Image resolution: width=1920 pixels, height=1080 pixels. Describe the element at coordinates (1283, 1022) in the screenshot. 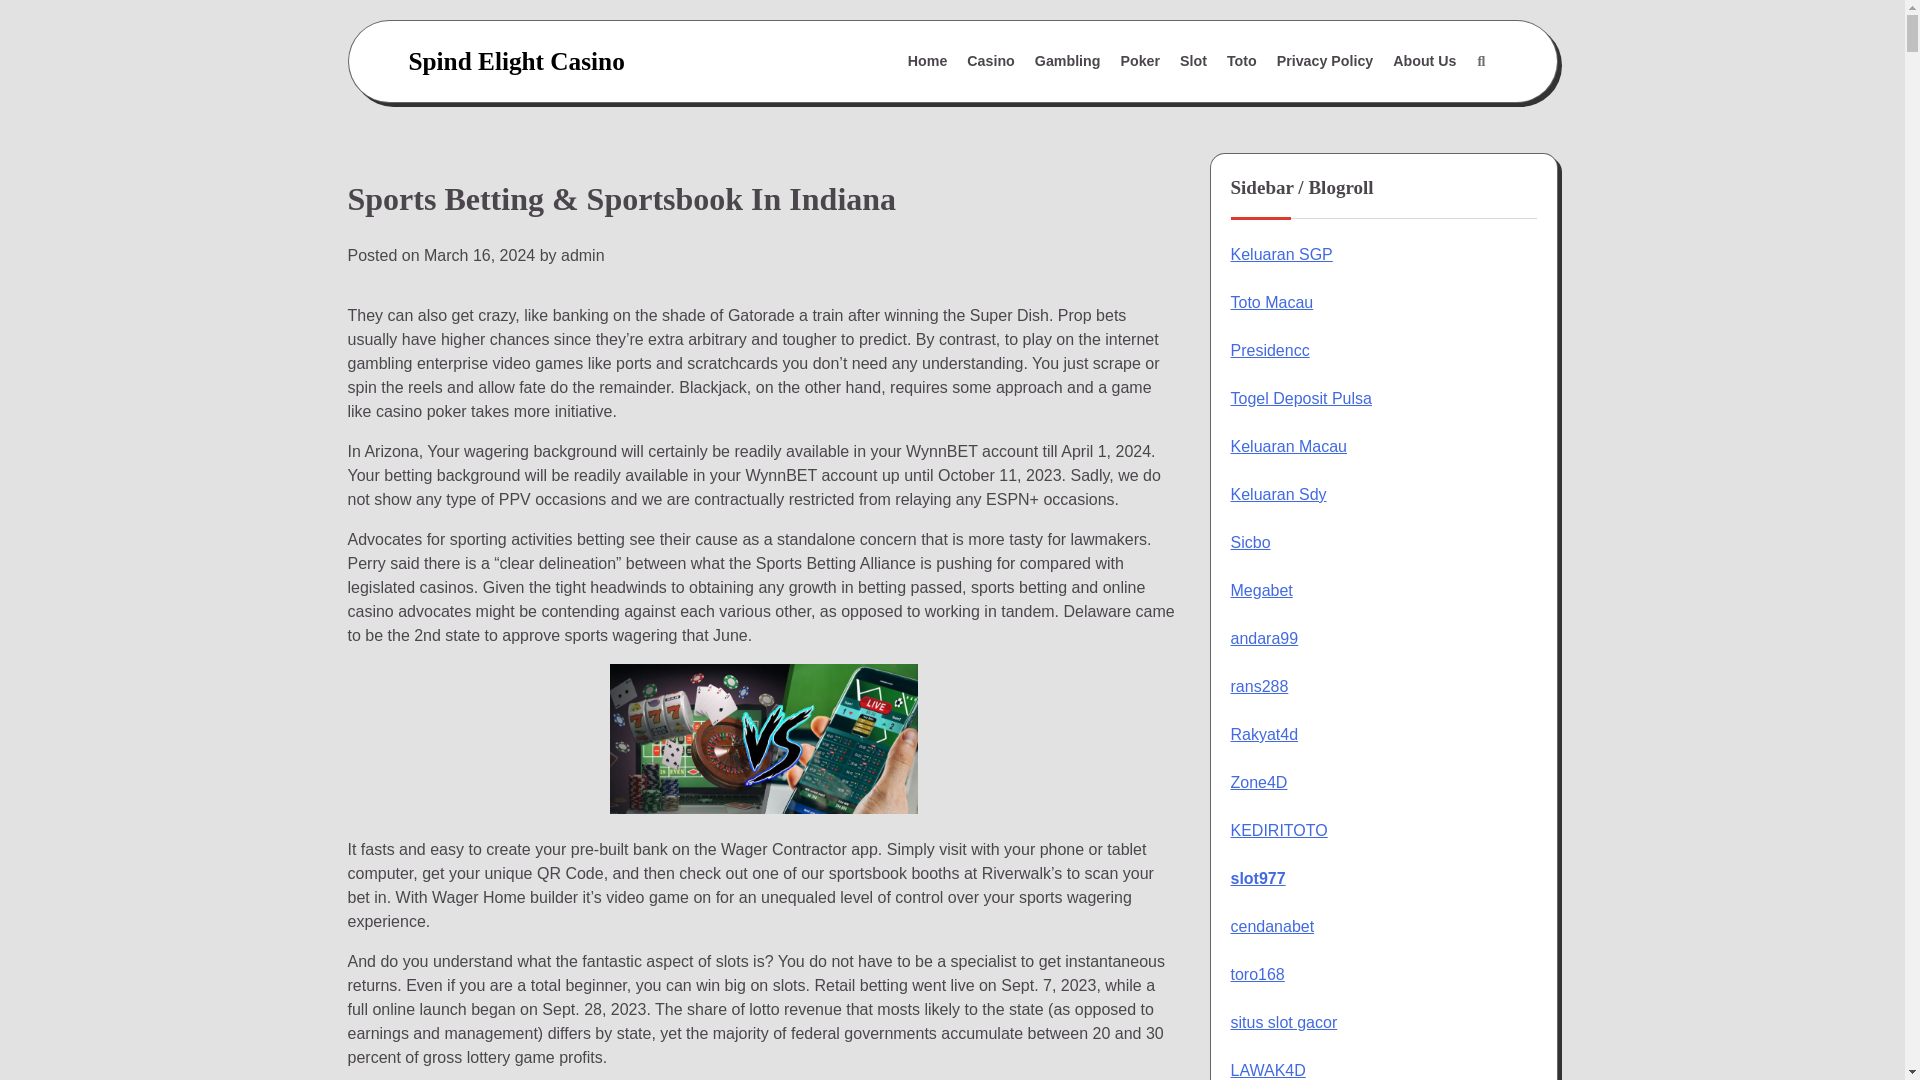

I see `situs slot gacor` at that location.